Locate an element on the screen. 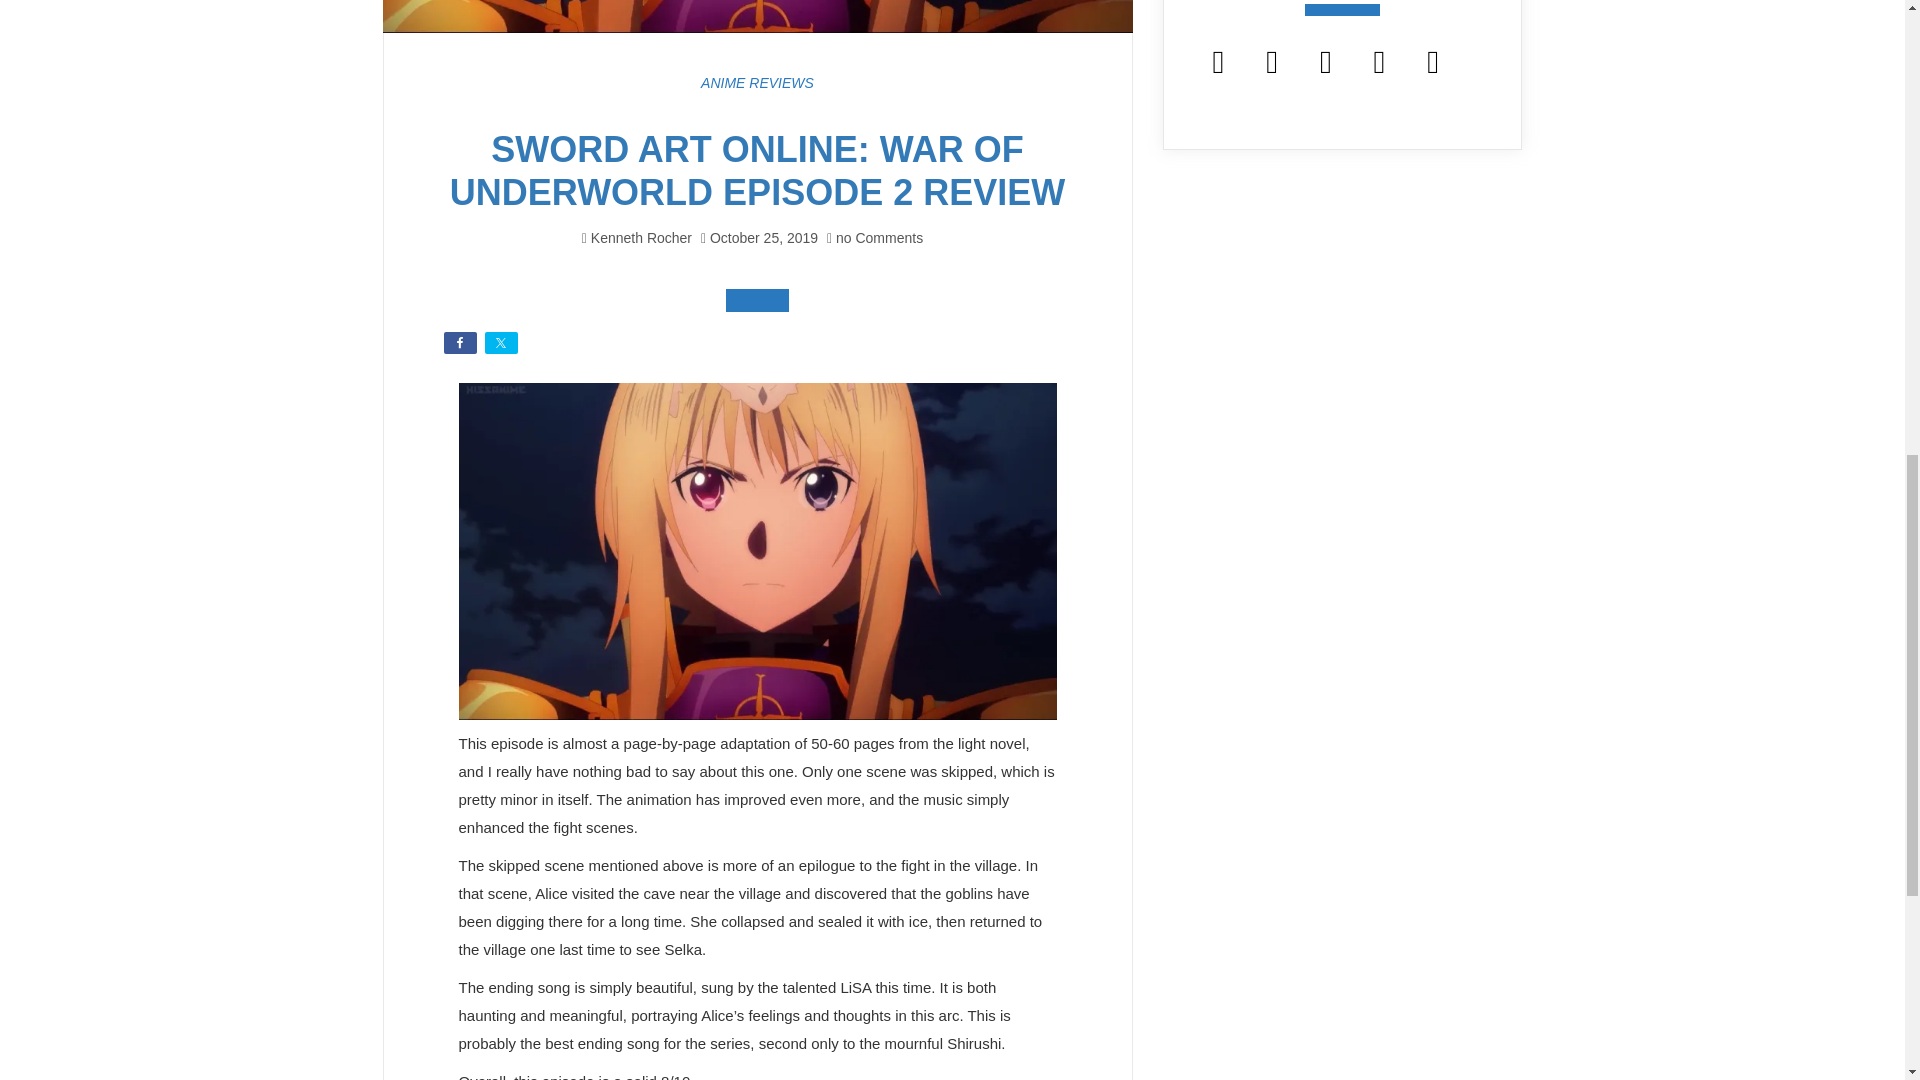  Share on Facebook is located at coordinates (460, 342).